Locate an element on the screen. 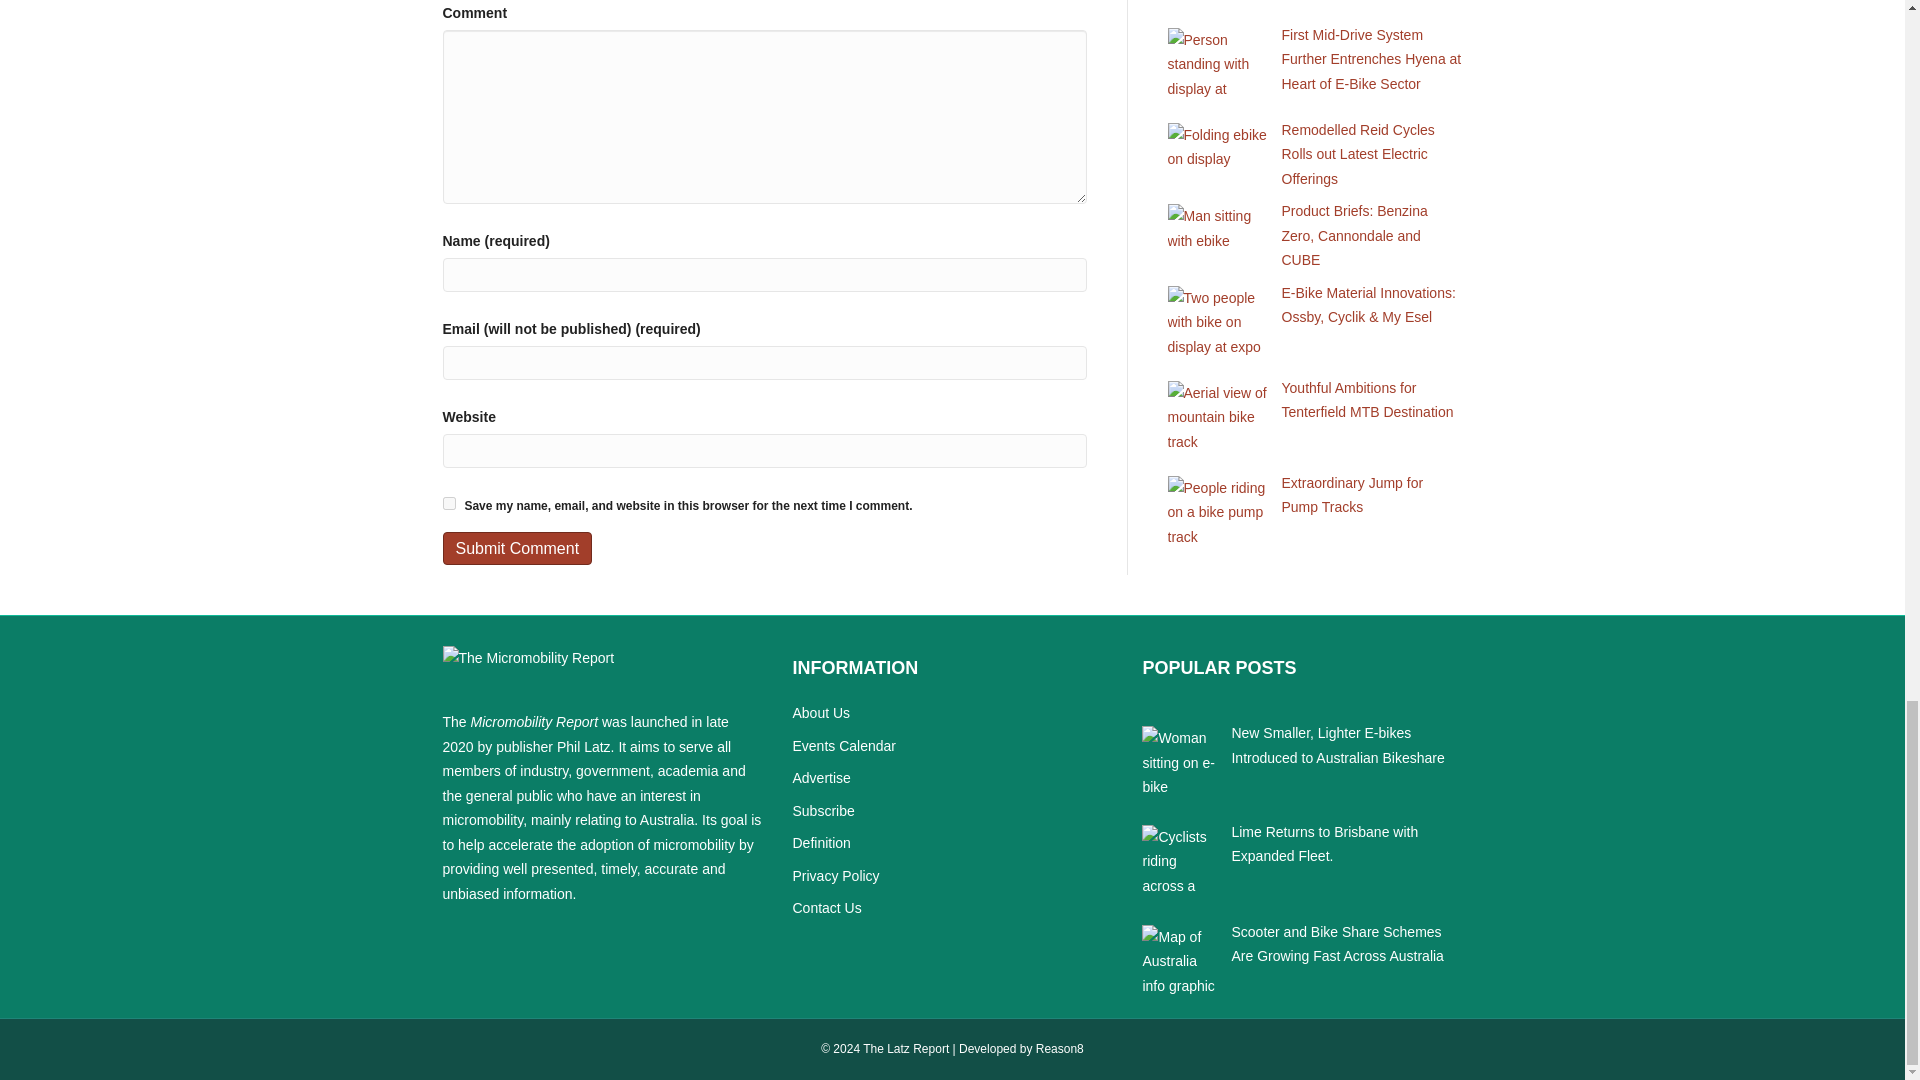  yes is located at coordinates (448, 502).